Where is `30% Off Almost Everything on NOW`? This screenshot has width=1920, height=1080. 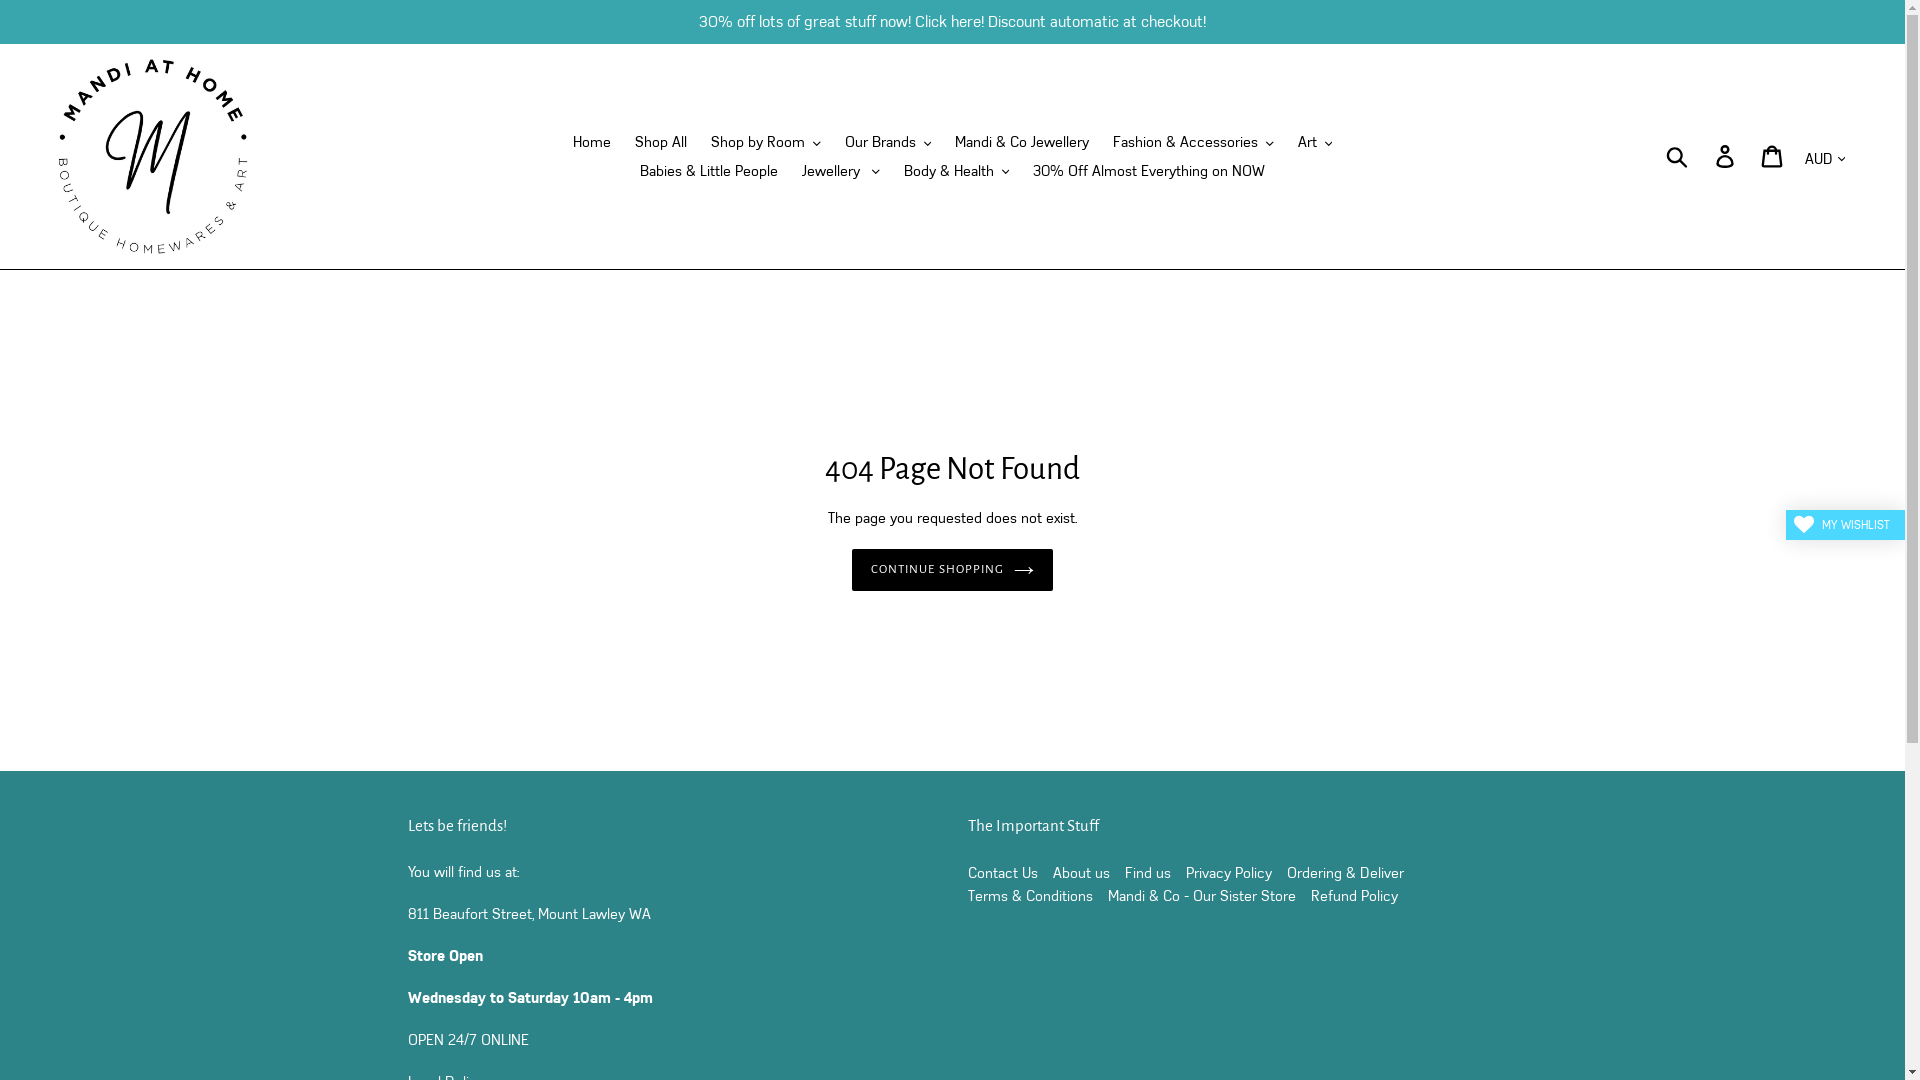 30% Off Almost Everything on NOW is located at coordinates (1149, 170).